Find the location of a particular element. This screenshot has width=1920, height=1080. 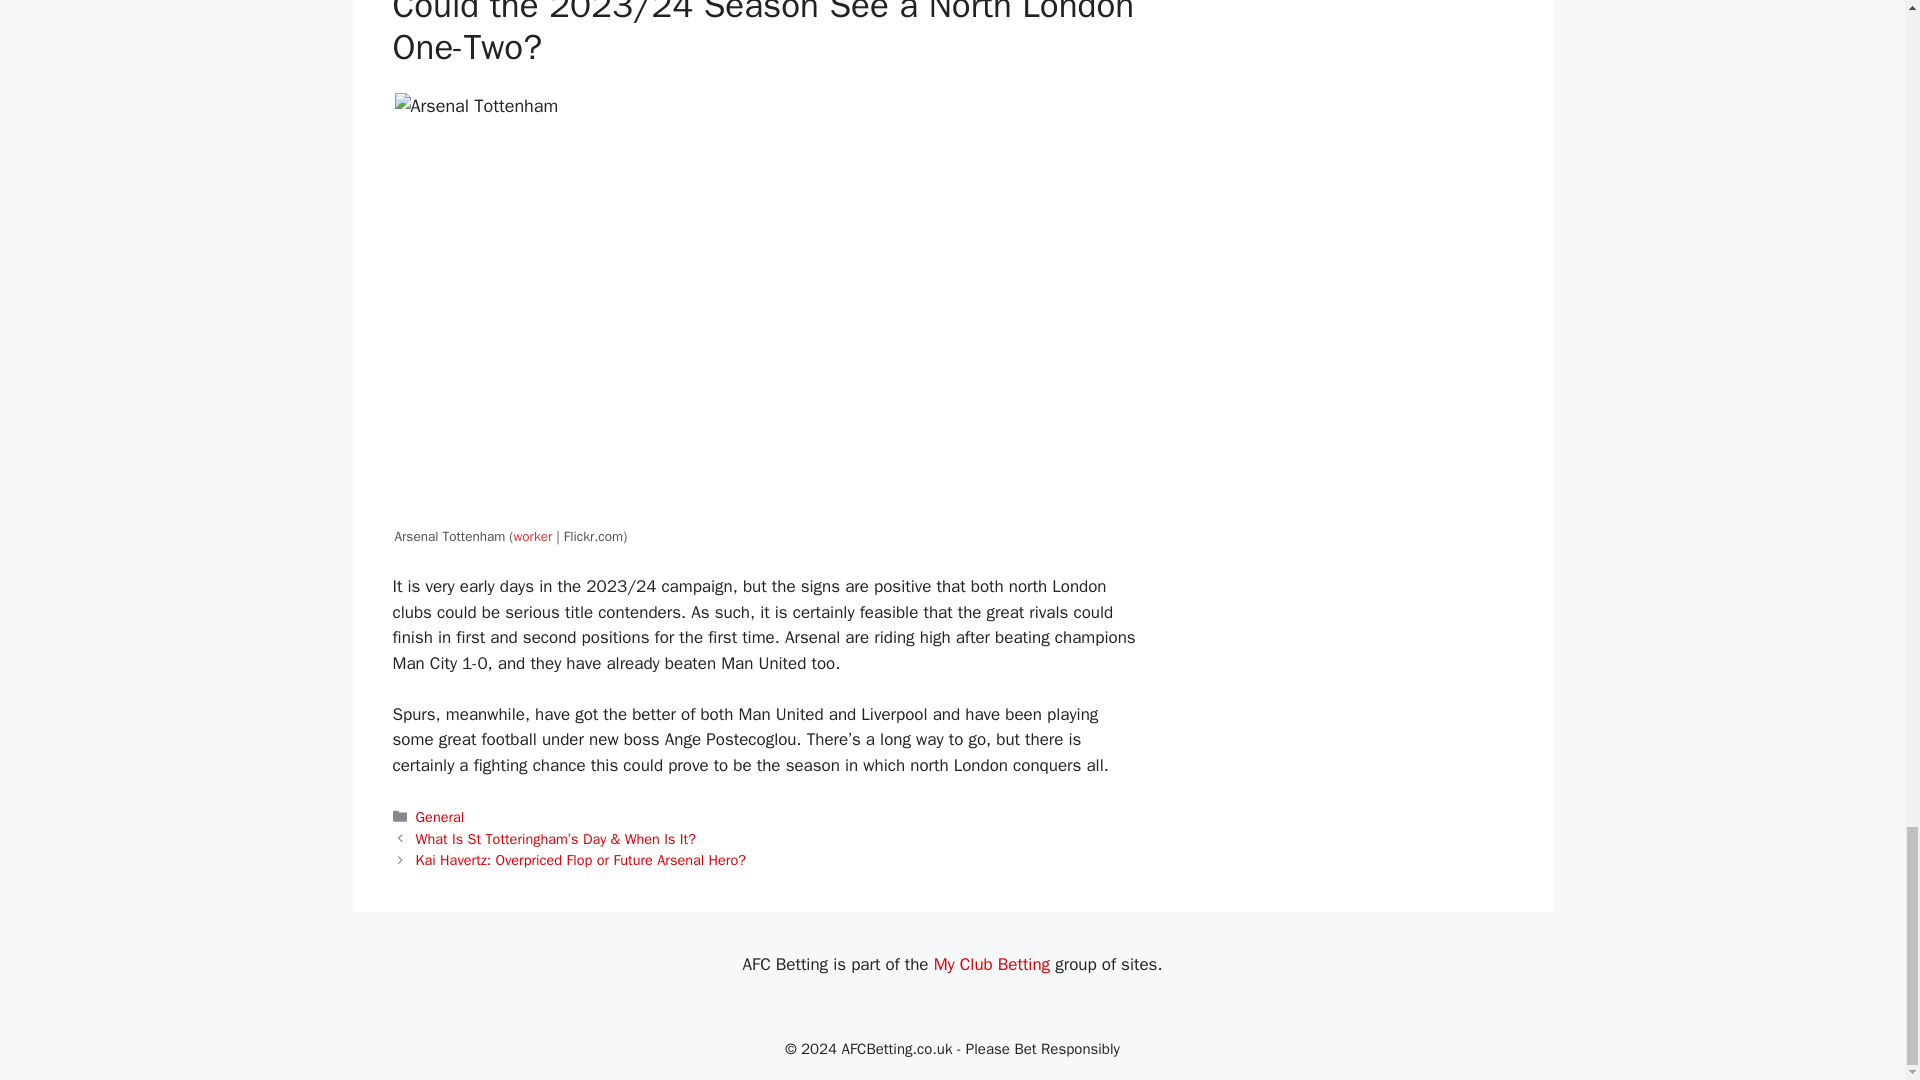

General is located at coordinates (440, 816).